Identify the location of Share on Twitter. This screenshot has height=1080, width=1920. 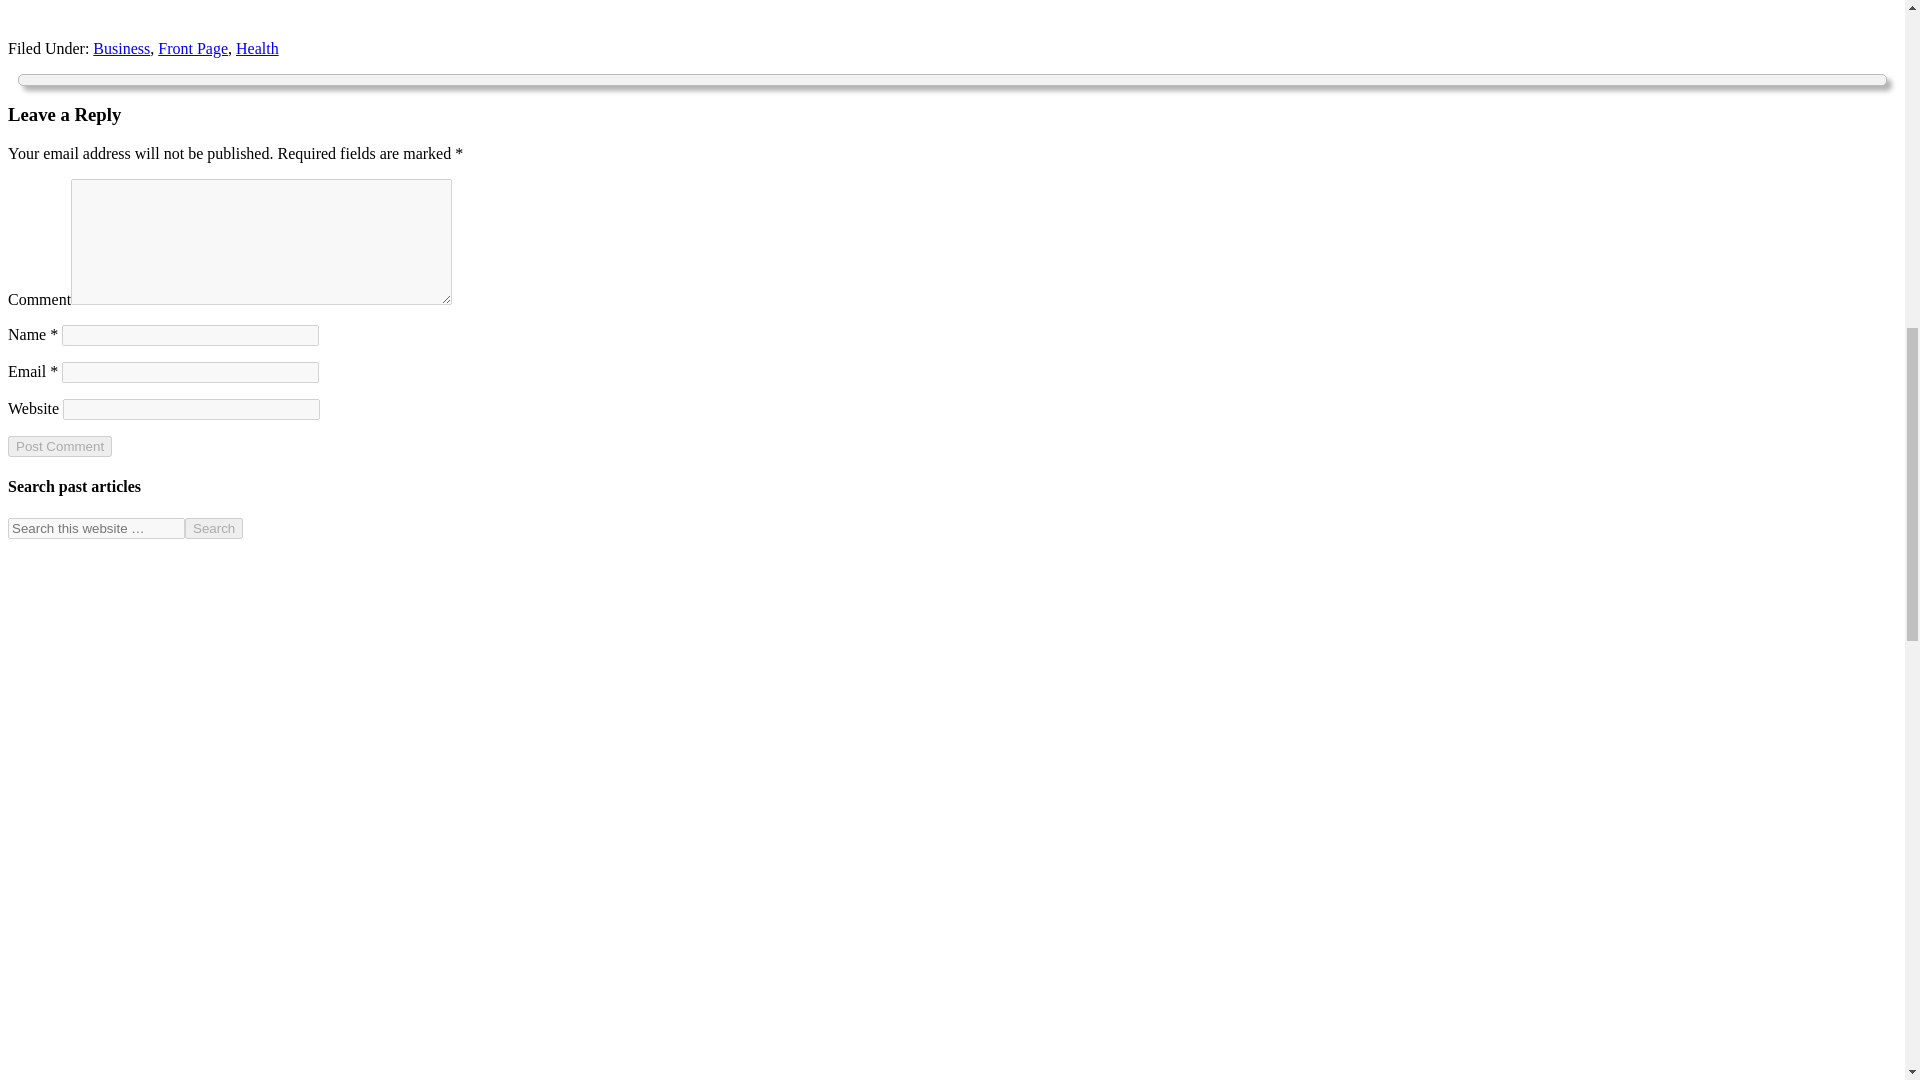
(85, 10).